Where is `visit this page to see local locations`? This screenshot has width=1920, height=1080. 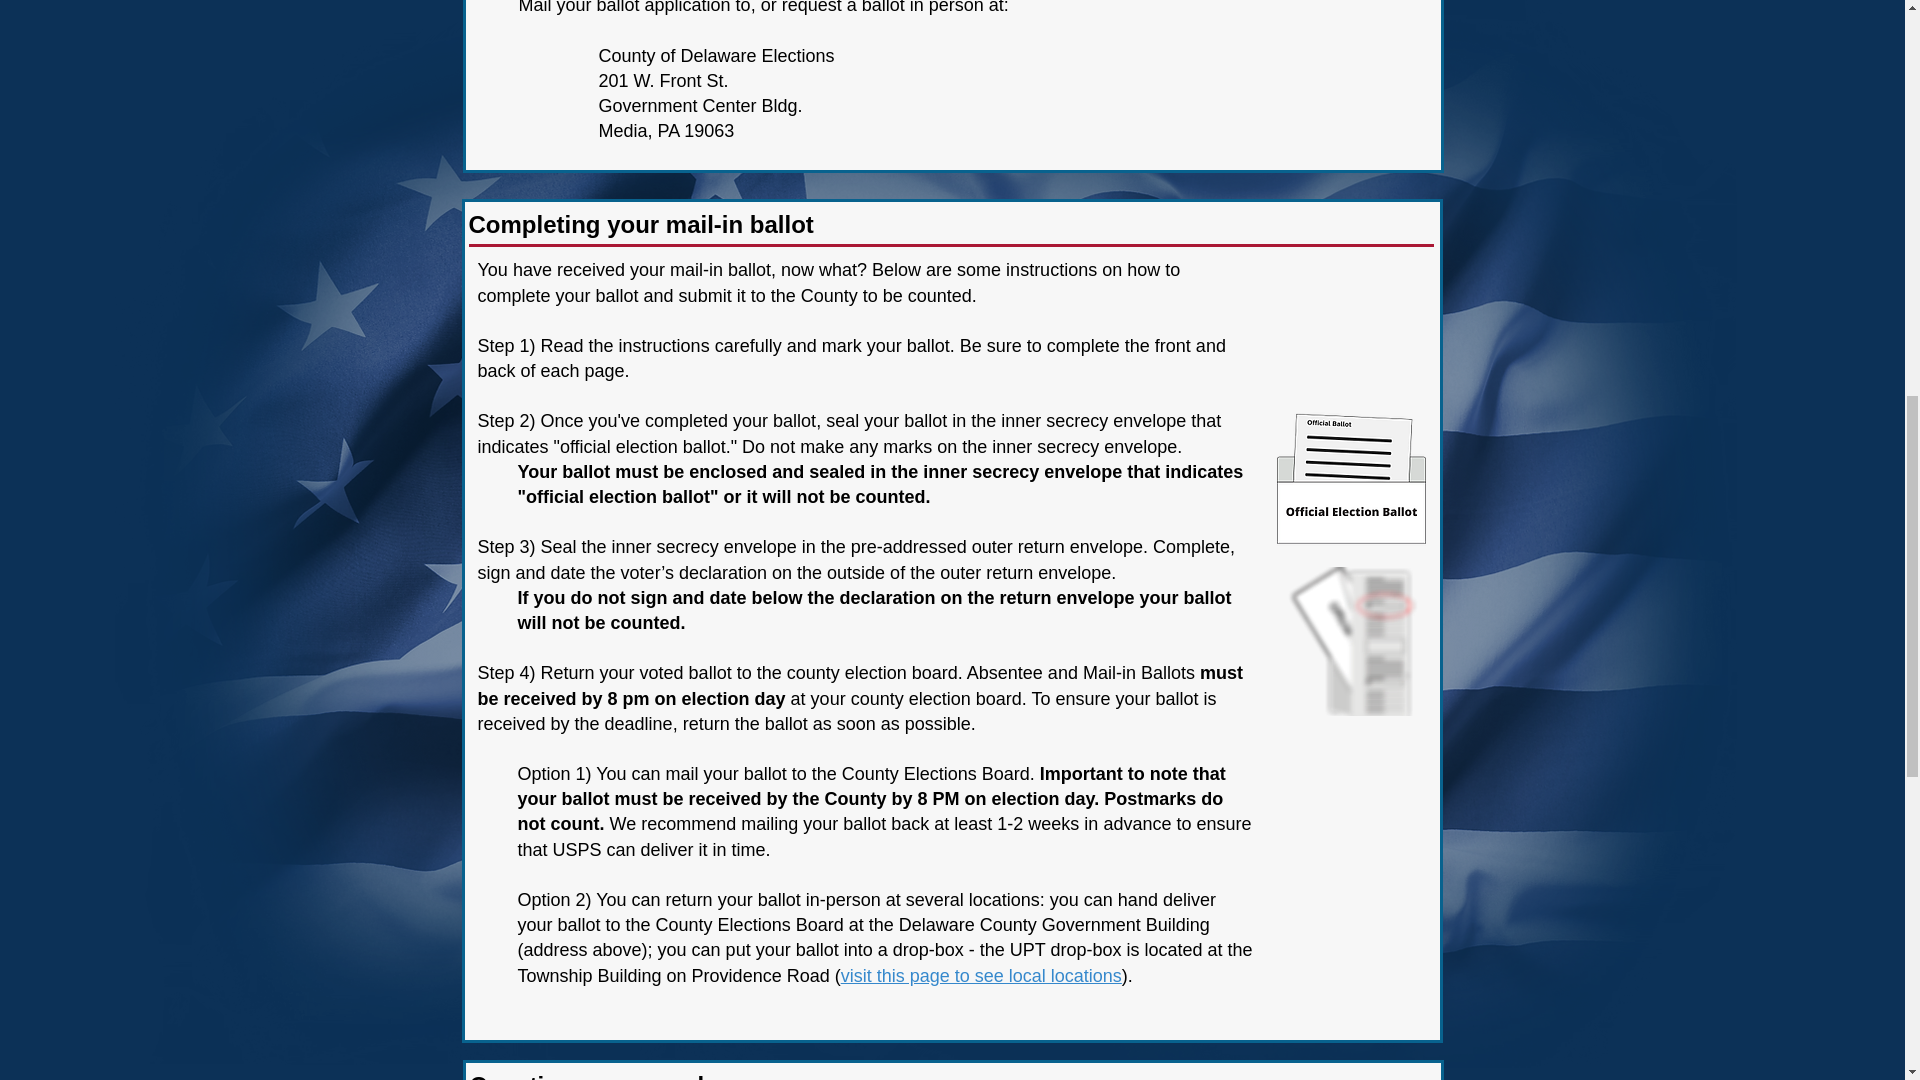
visit this page to see local locations is located at coordinates (980, 976).